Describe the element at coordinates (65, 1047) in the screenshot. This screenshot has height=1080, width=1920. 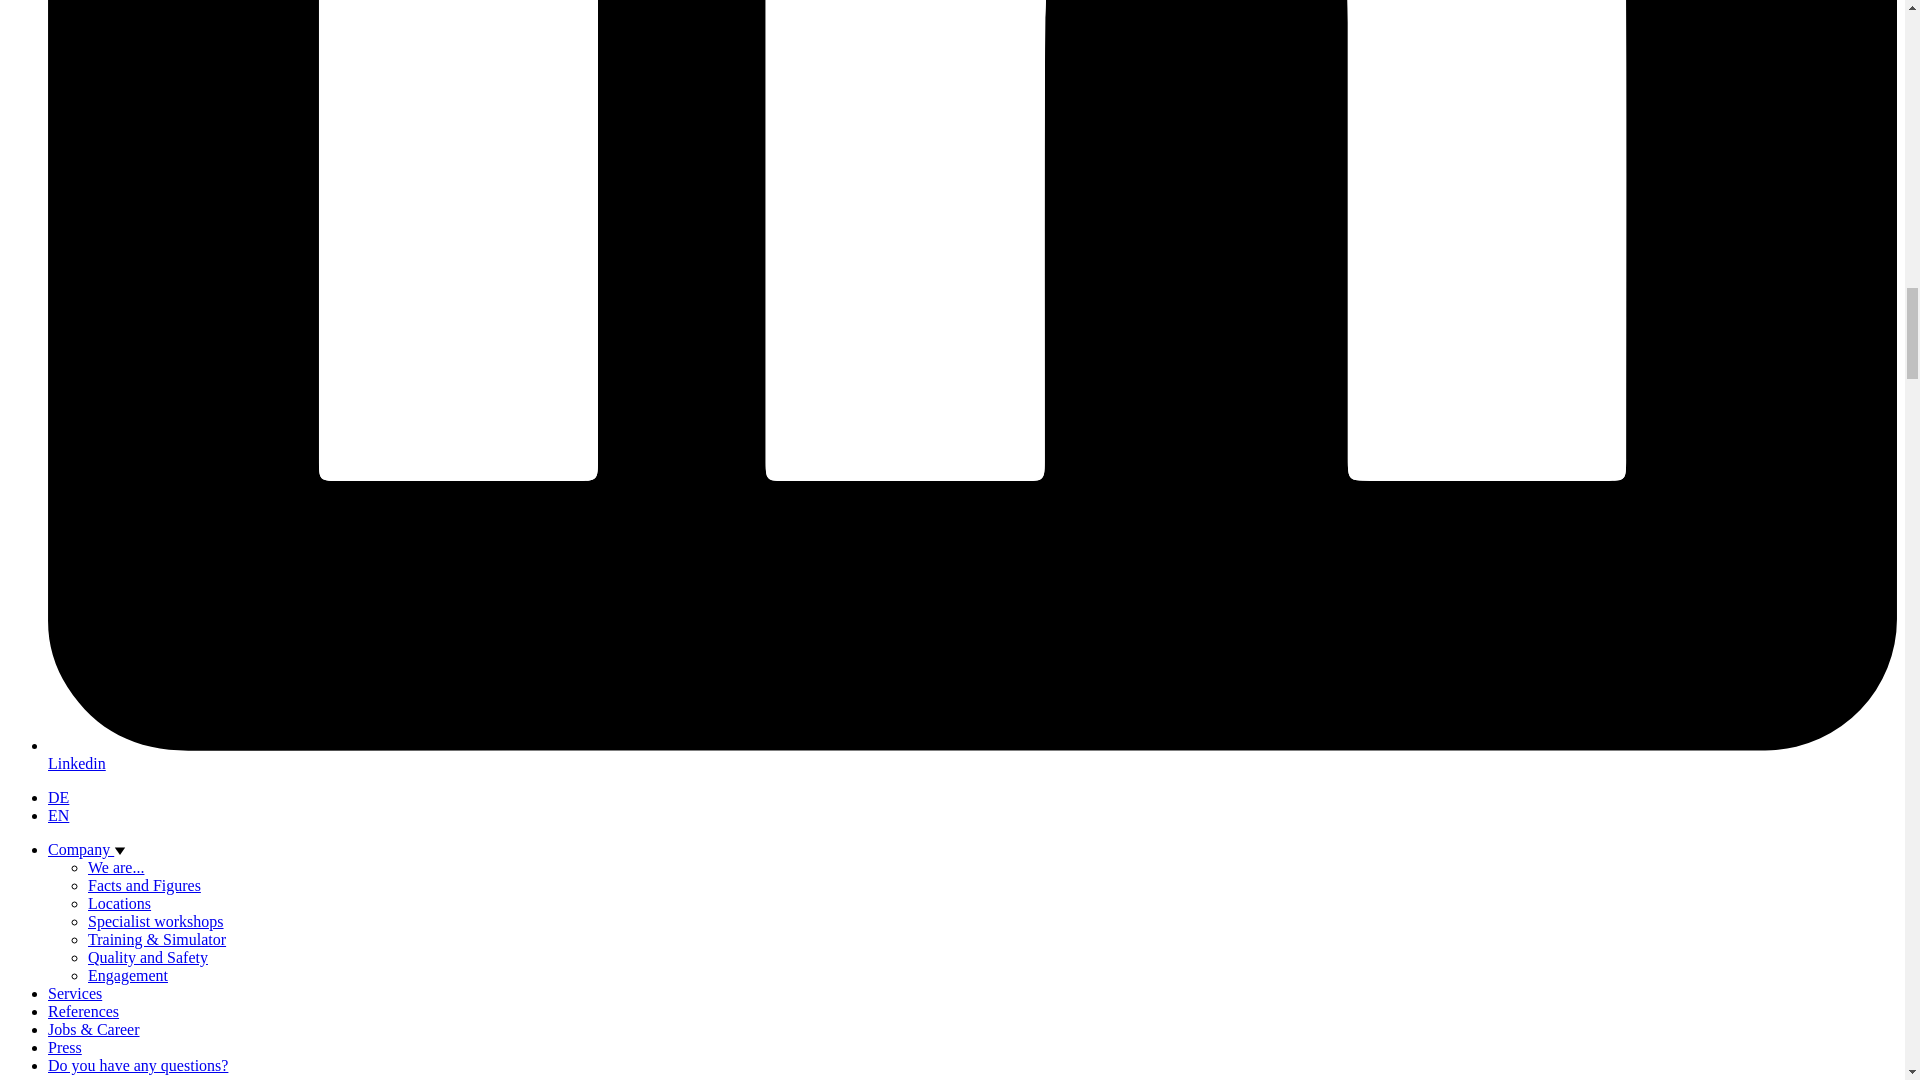
I see `Press` at that location.